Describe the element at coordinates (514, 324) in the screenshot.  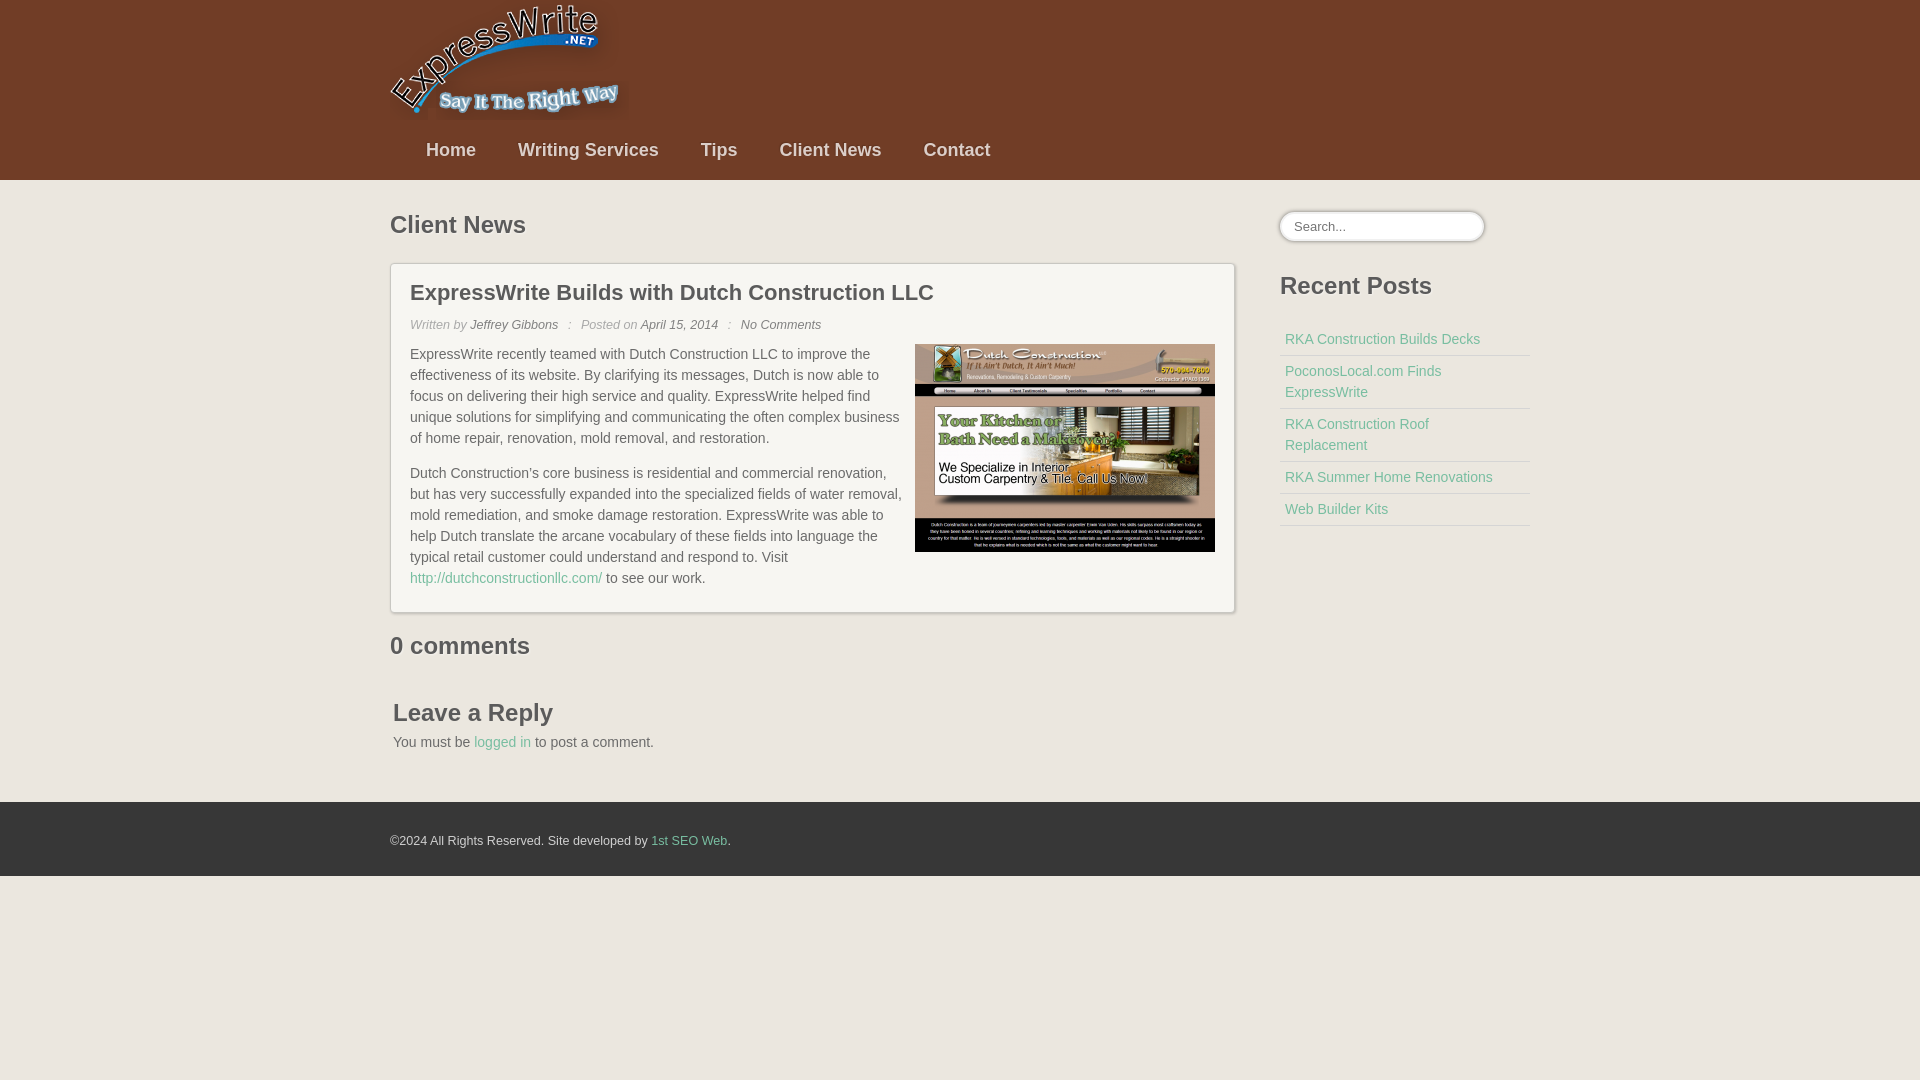
I see `Posts by Jeffrey Gibbons` at that location.